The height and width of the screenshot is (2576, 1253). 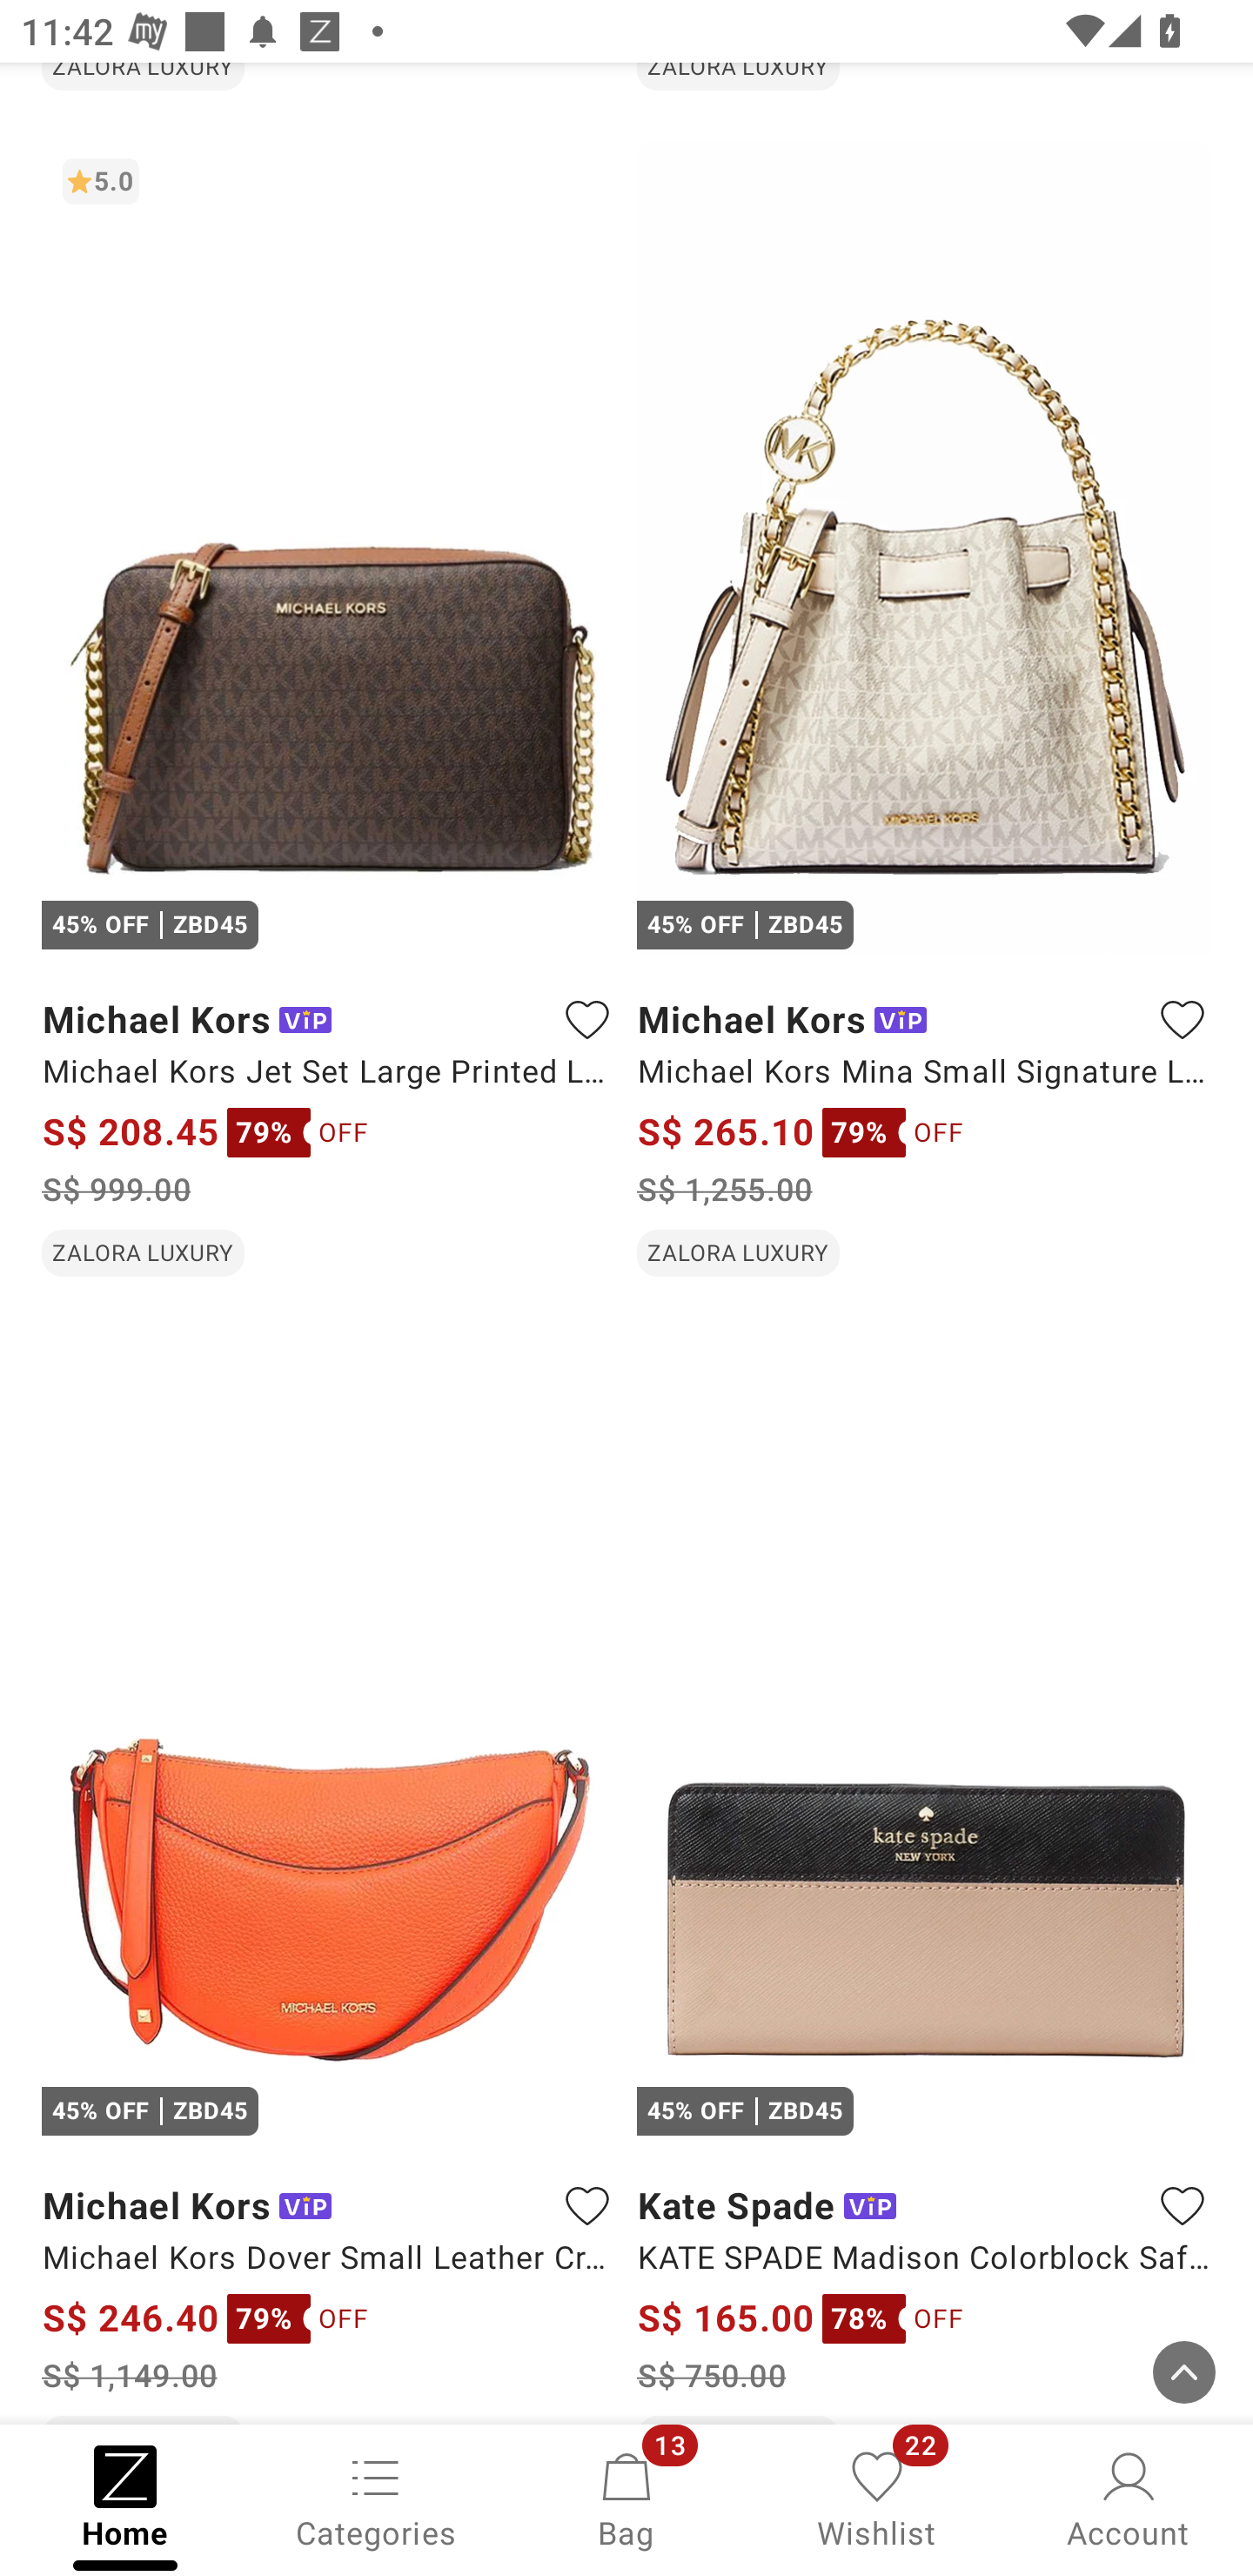 What do you see at coordinates (376, 2498) in the screenshot?
I see `Categories` at bounding box center [376, 2498].